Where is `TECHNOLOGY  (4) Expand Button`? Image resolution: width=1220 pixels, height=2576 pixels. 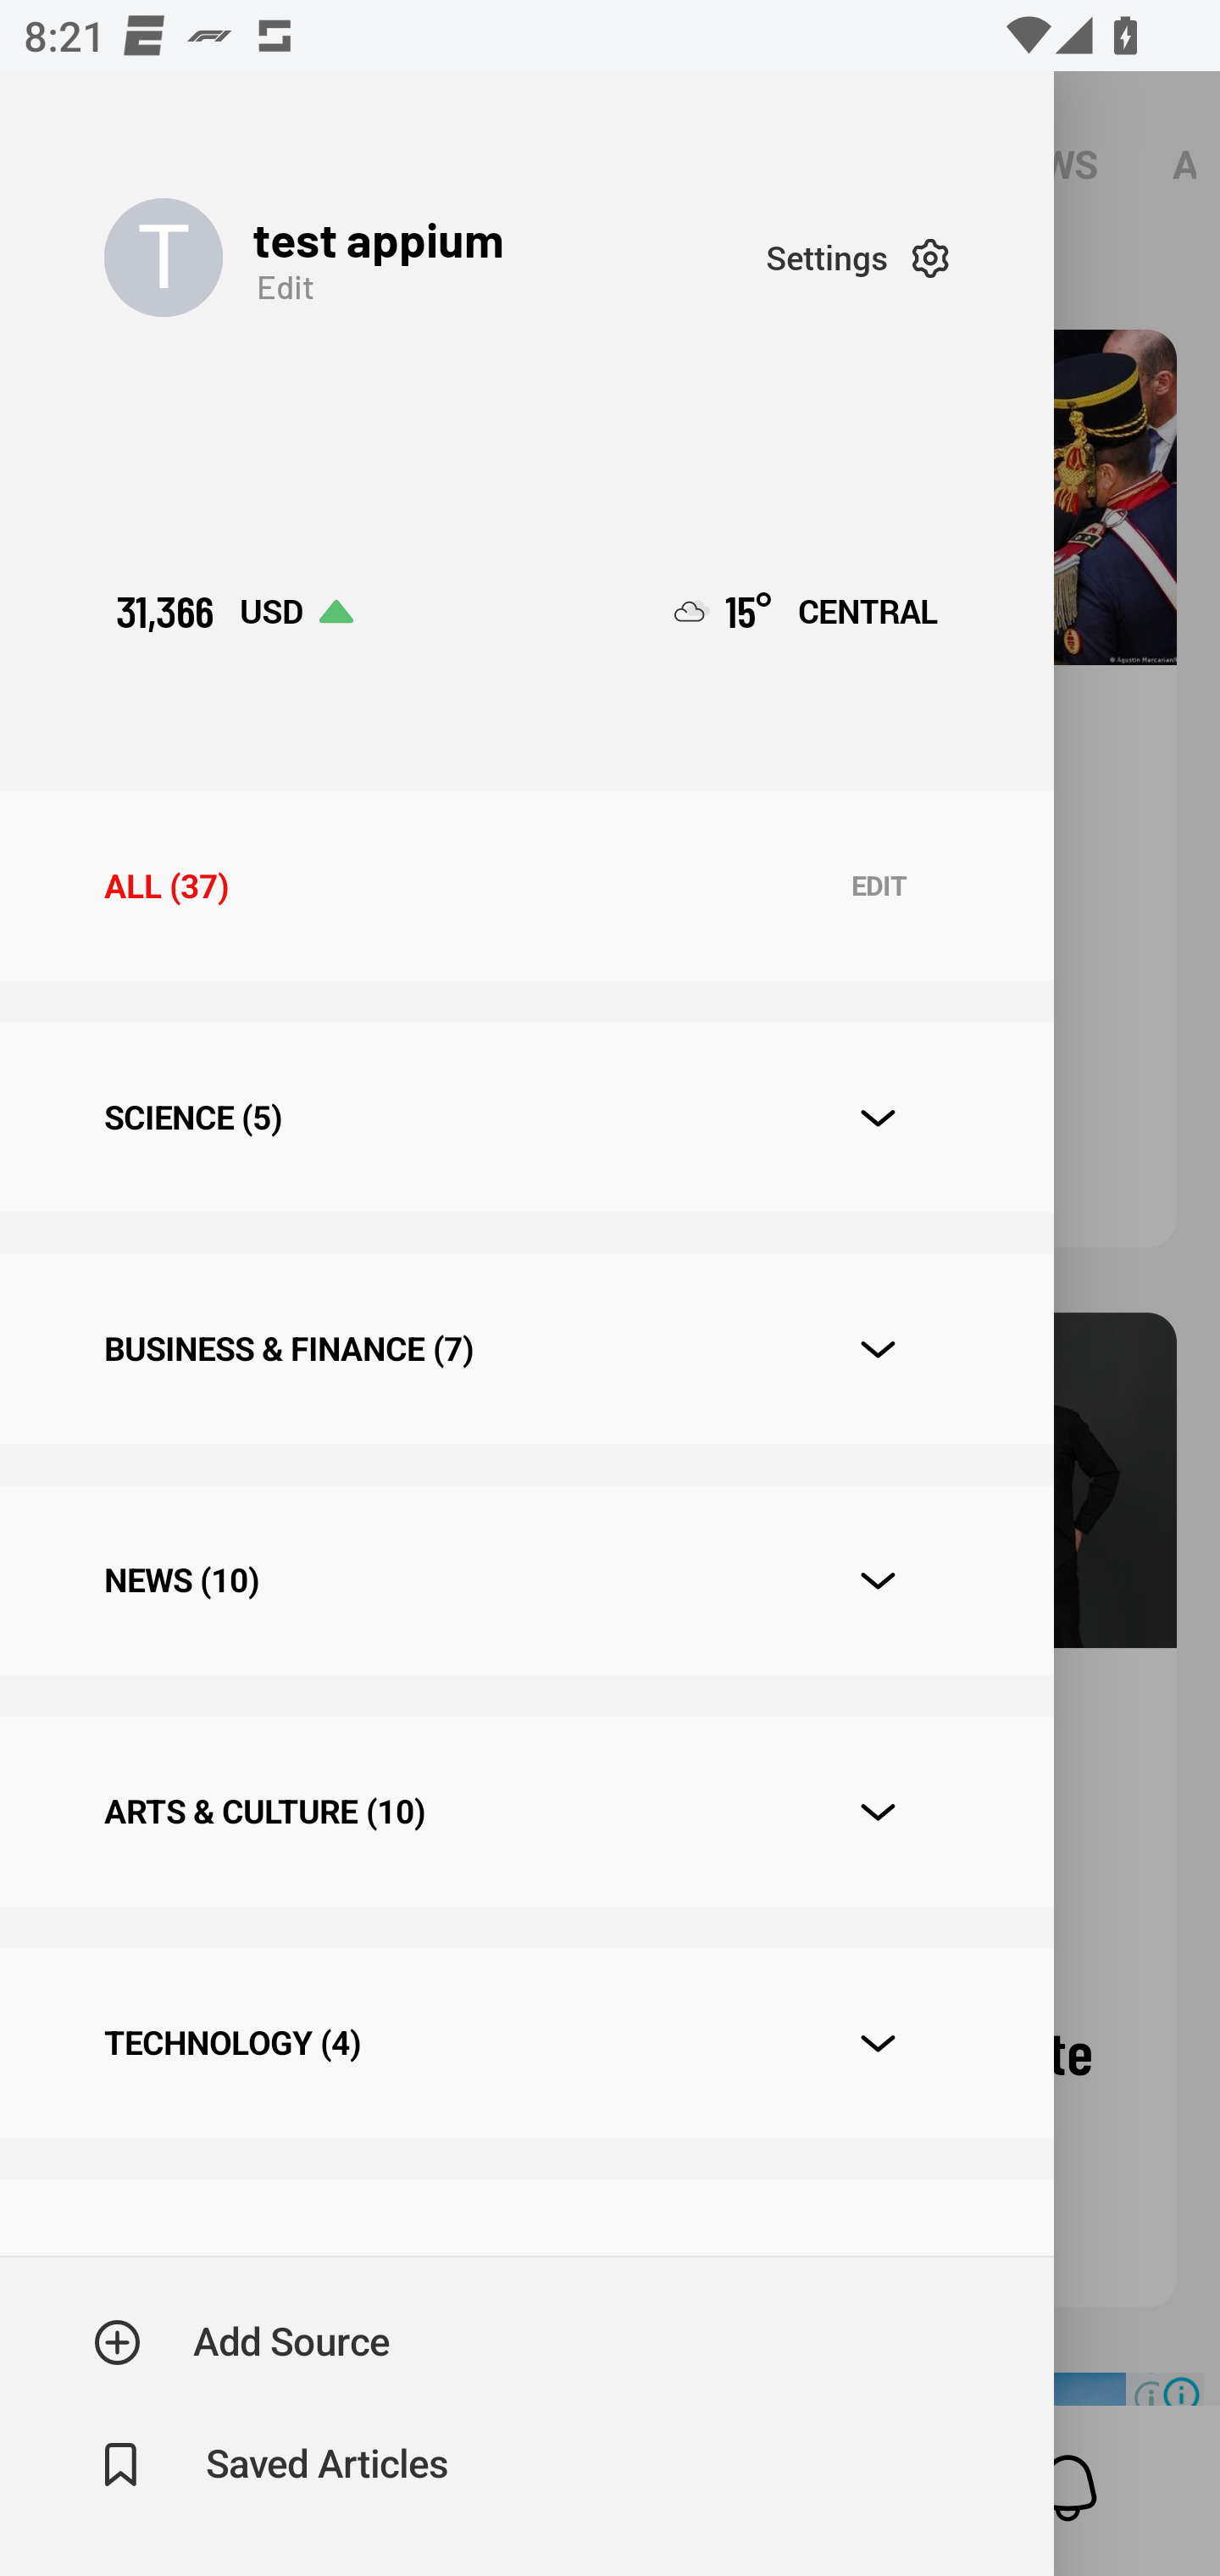 TECHNOLOGY  (4) Expand Button is located at coordinates (526, 2042).